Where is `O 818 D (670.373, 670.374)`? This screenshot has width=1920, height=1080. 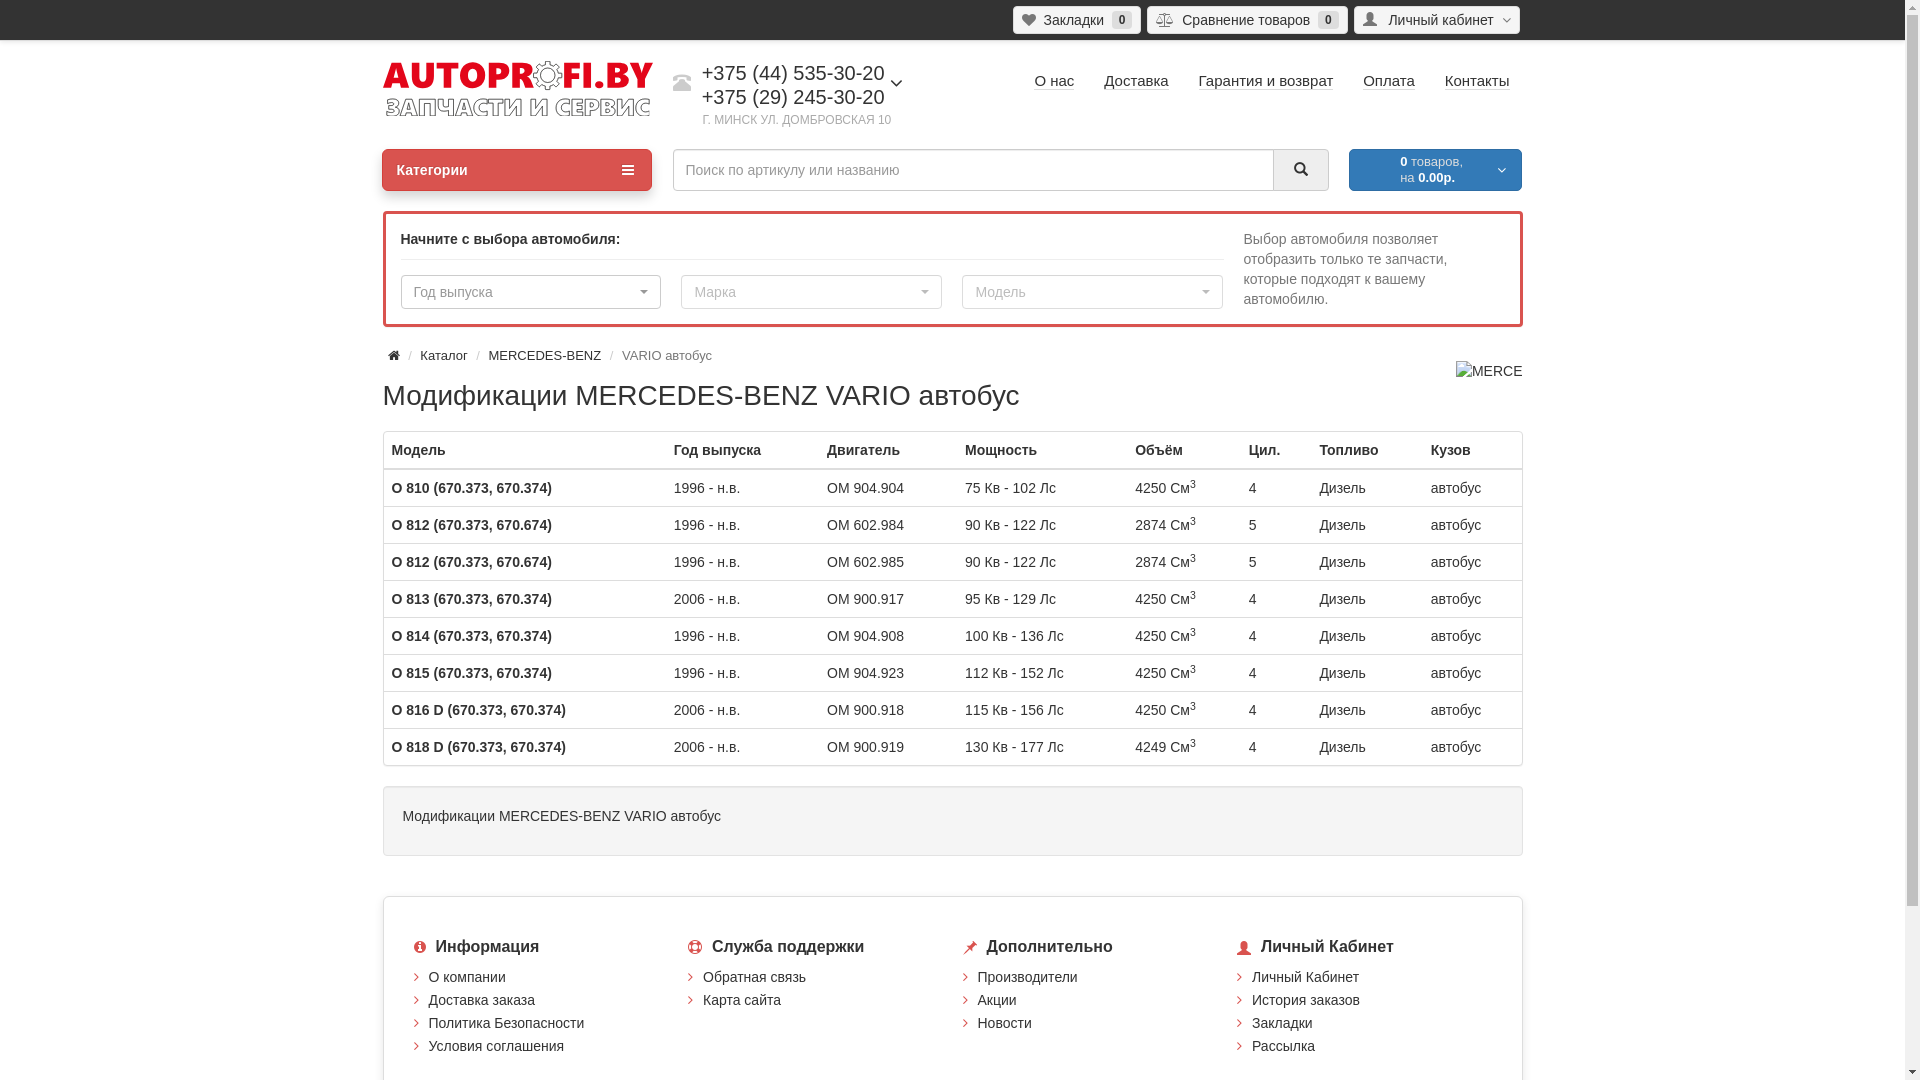 O 818 D (670.373, 670.374) is located at coordinates (479, 747).